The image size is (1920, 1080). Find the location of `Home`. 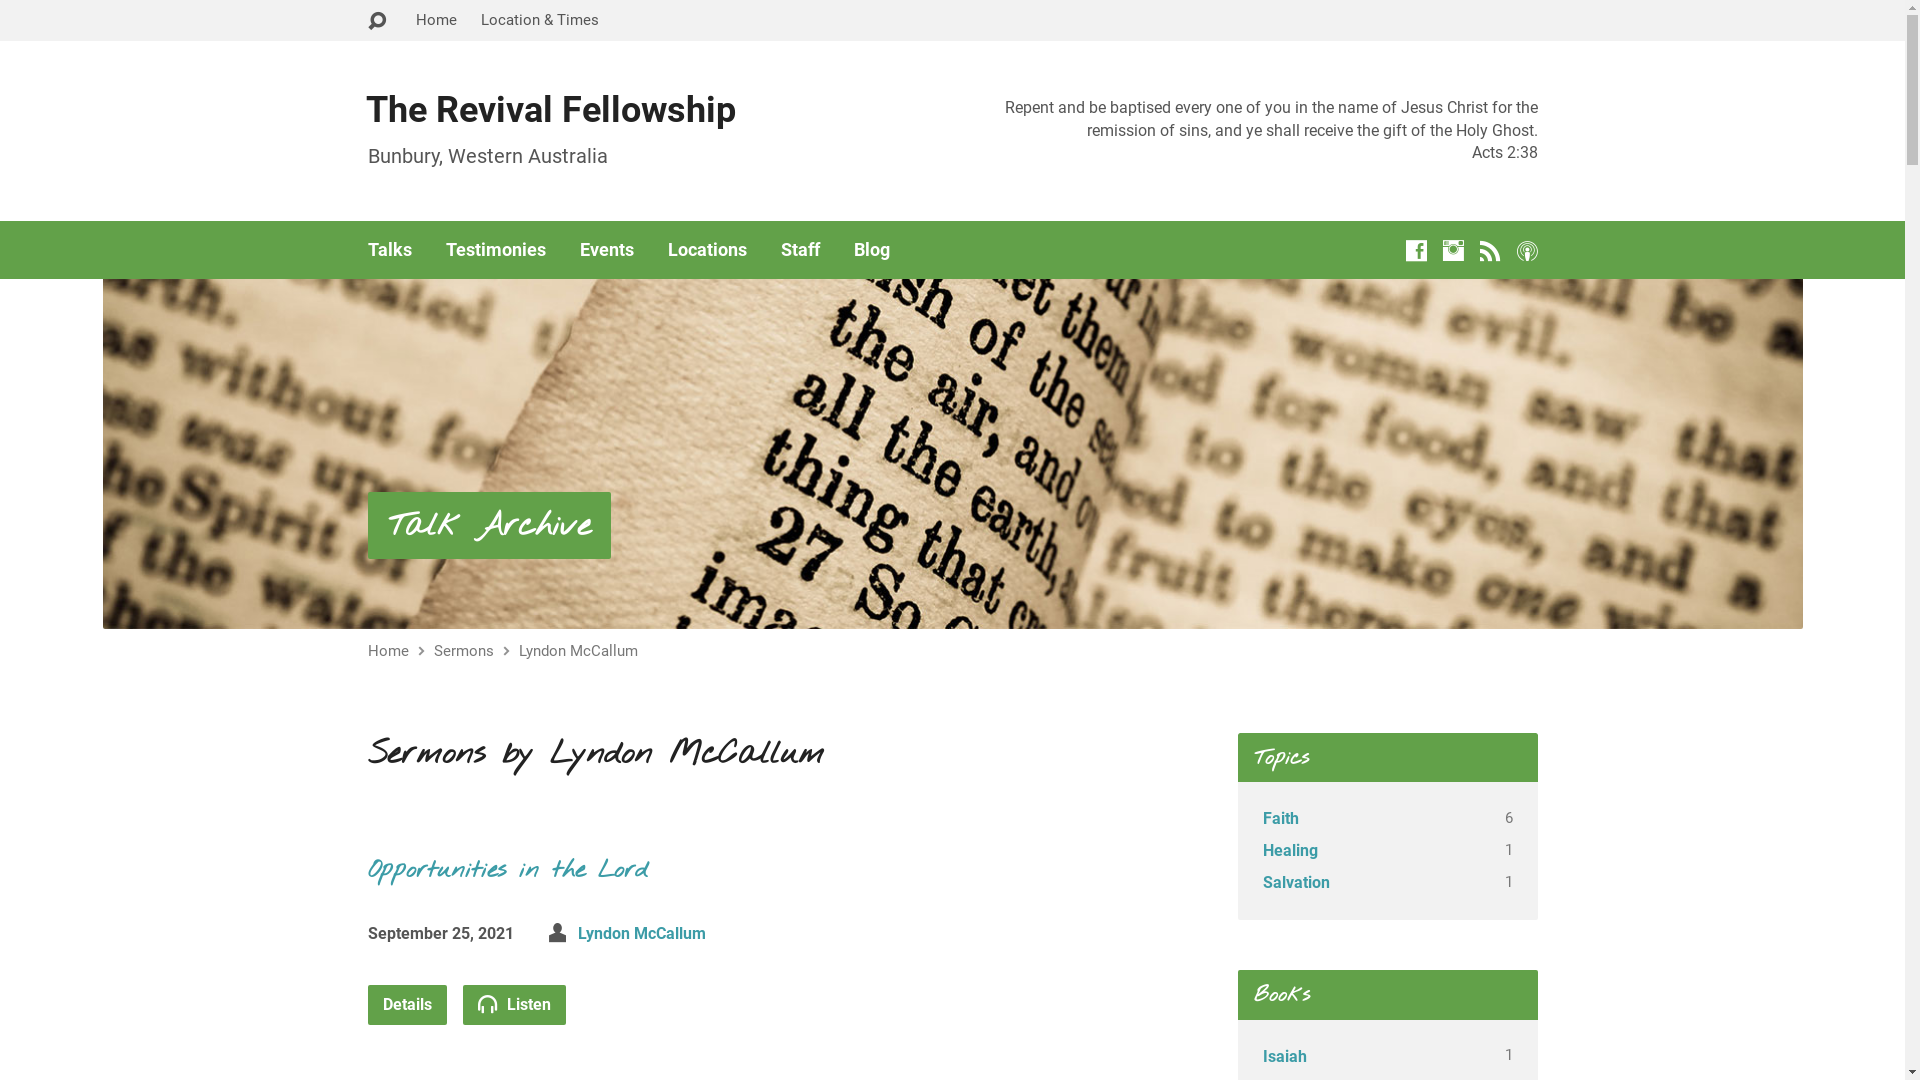

Home is located at coordinates (388, 651).